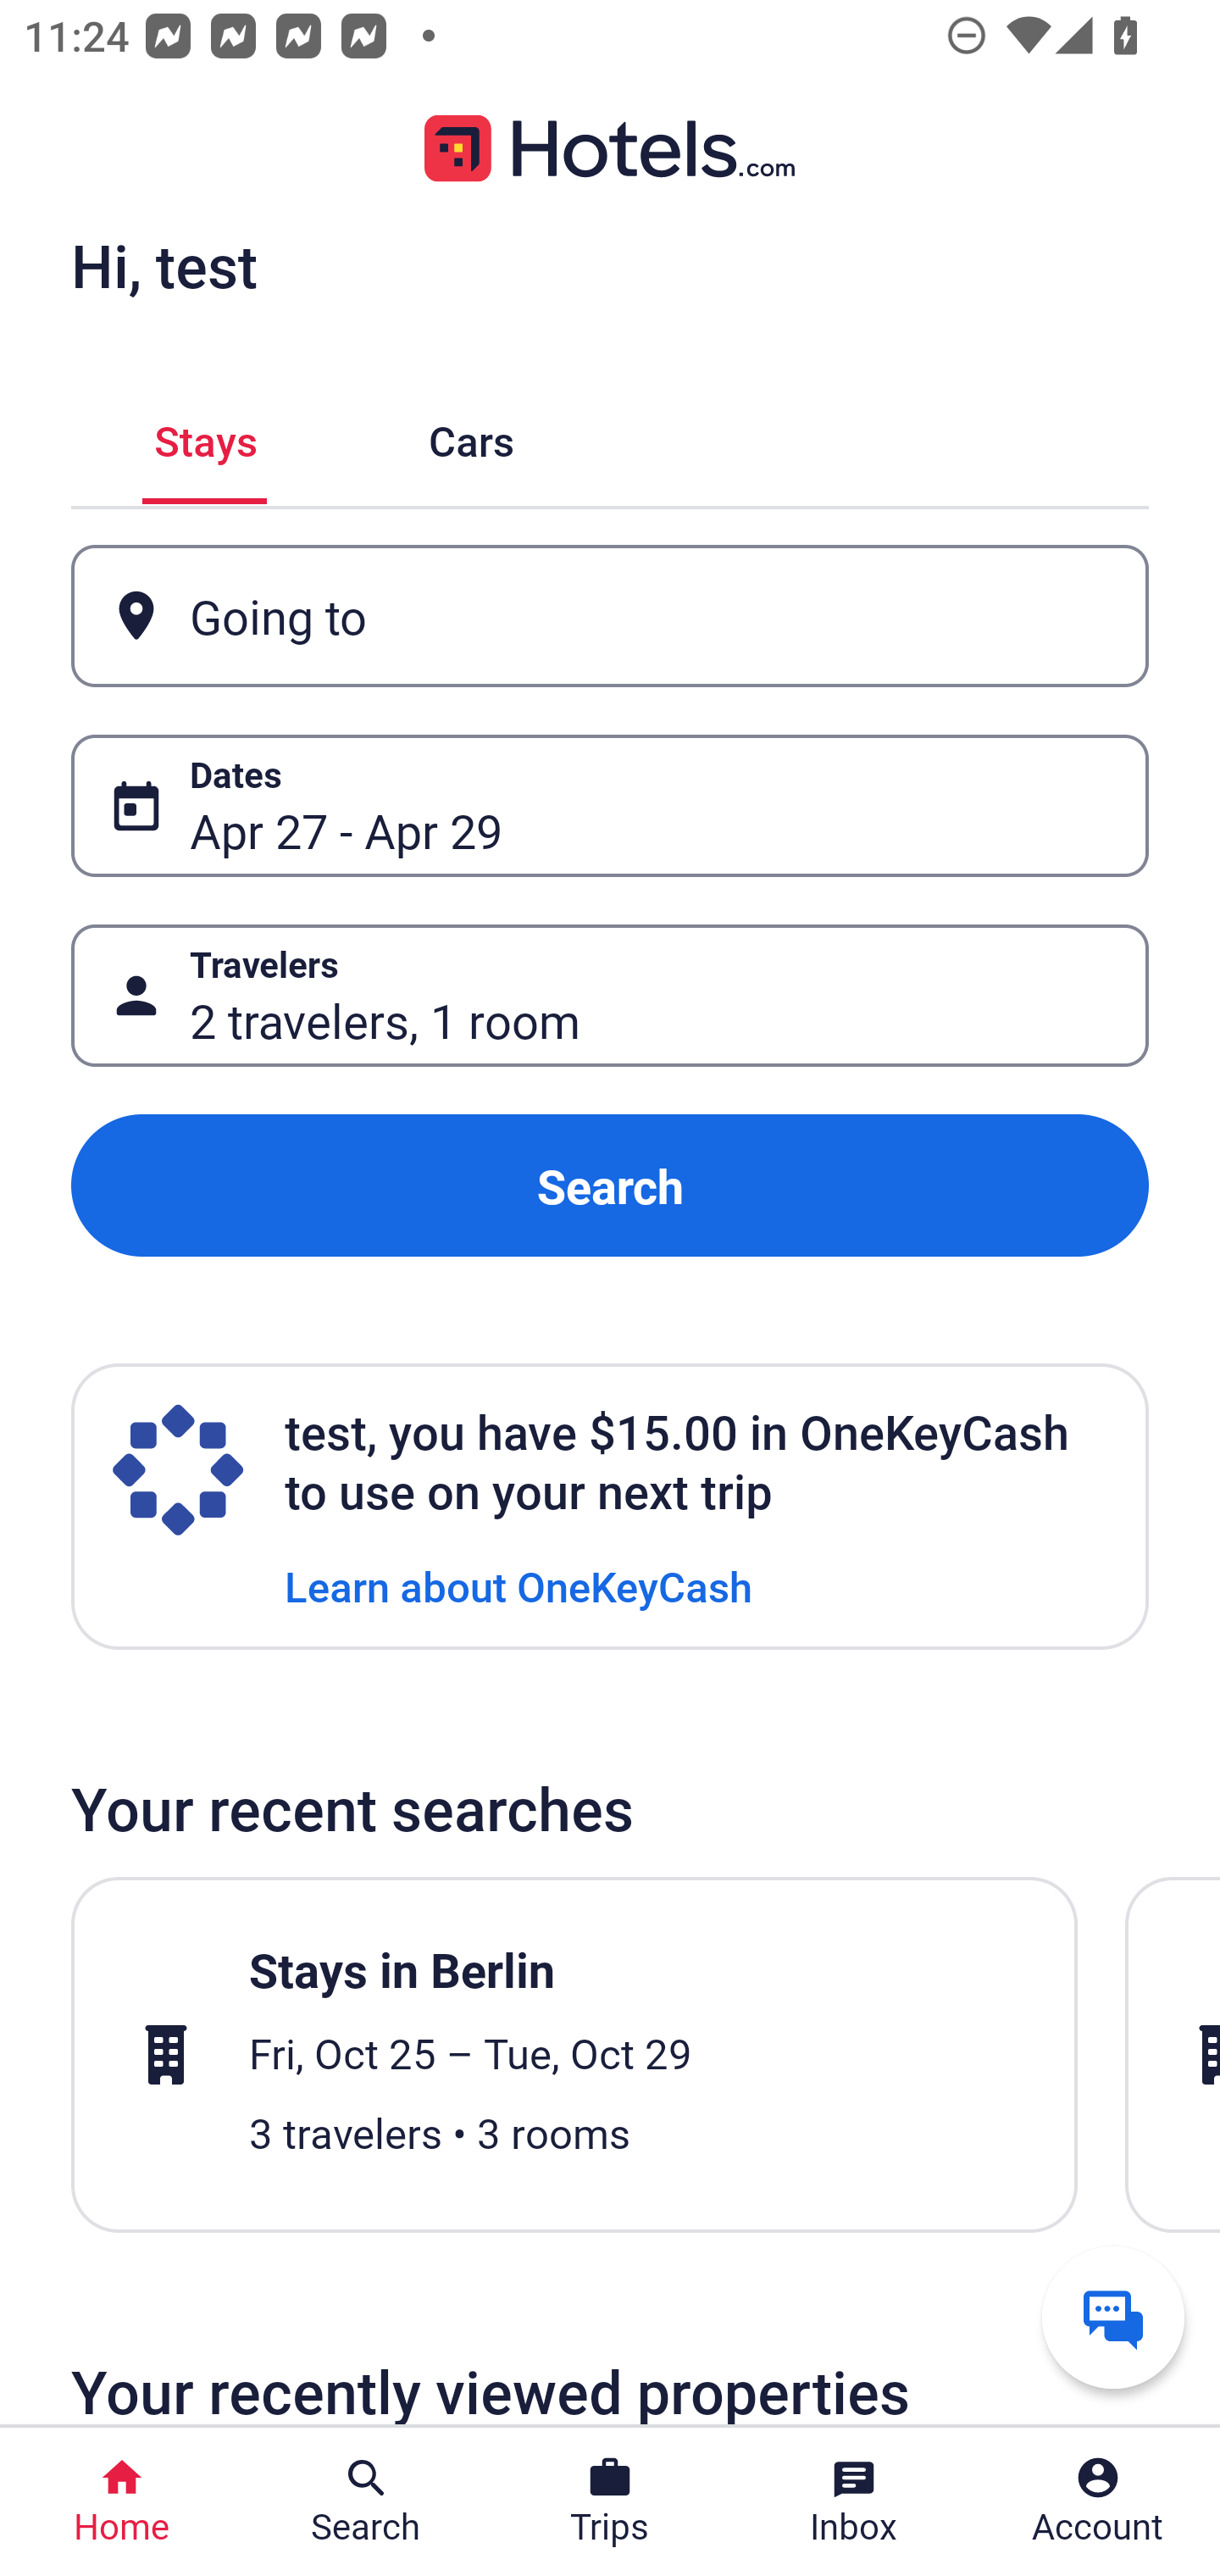 Image resolution: width=1220 pixels, height=2576 pixels. What do you see at coordinates (610, 805) in the screenshot?
I see `Dates Button Apr 27 - Apr 29` at bounding box center [610, 805].